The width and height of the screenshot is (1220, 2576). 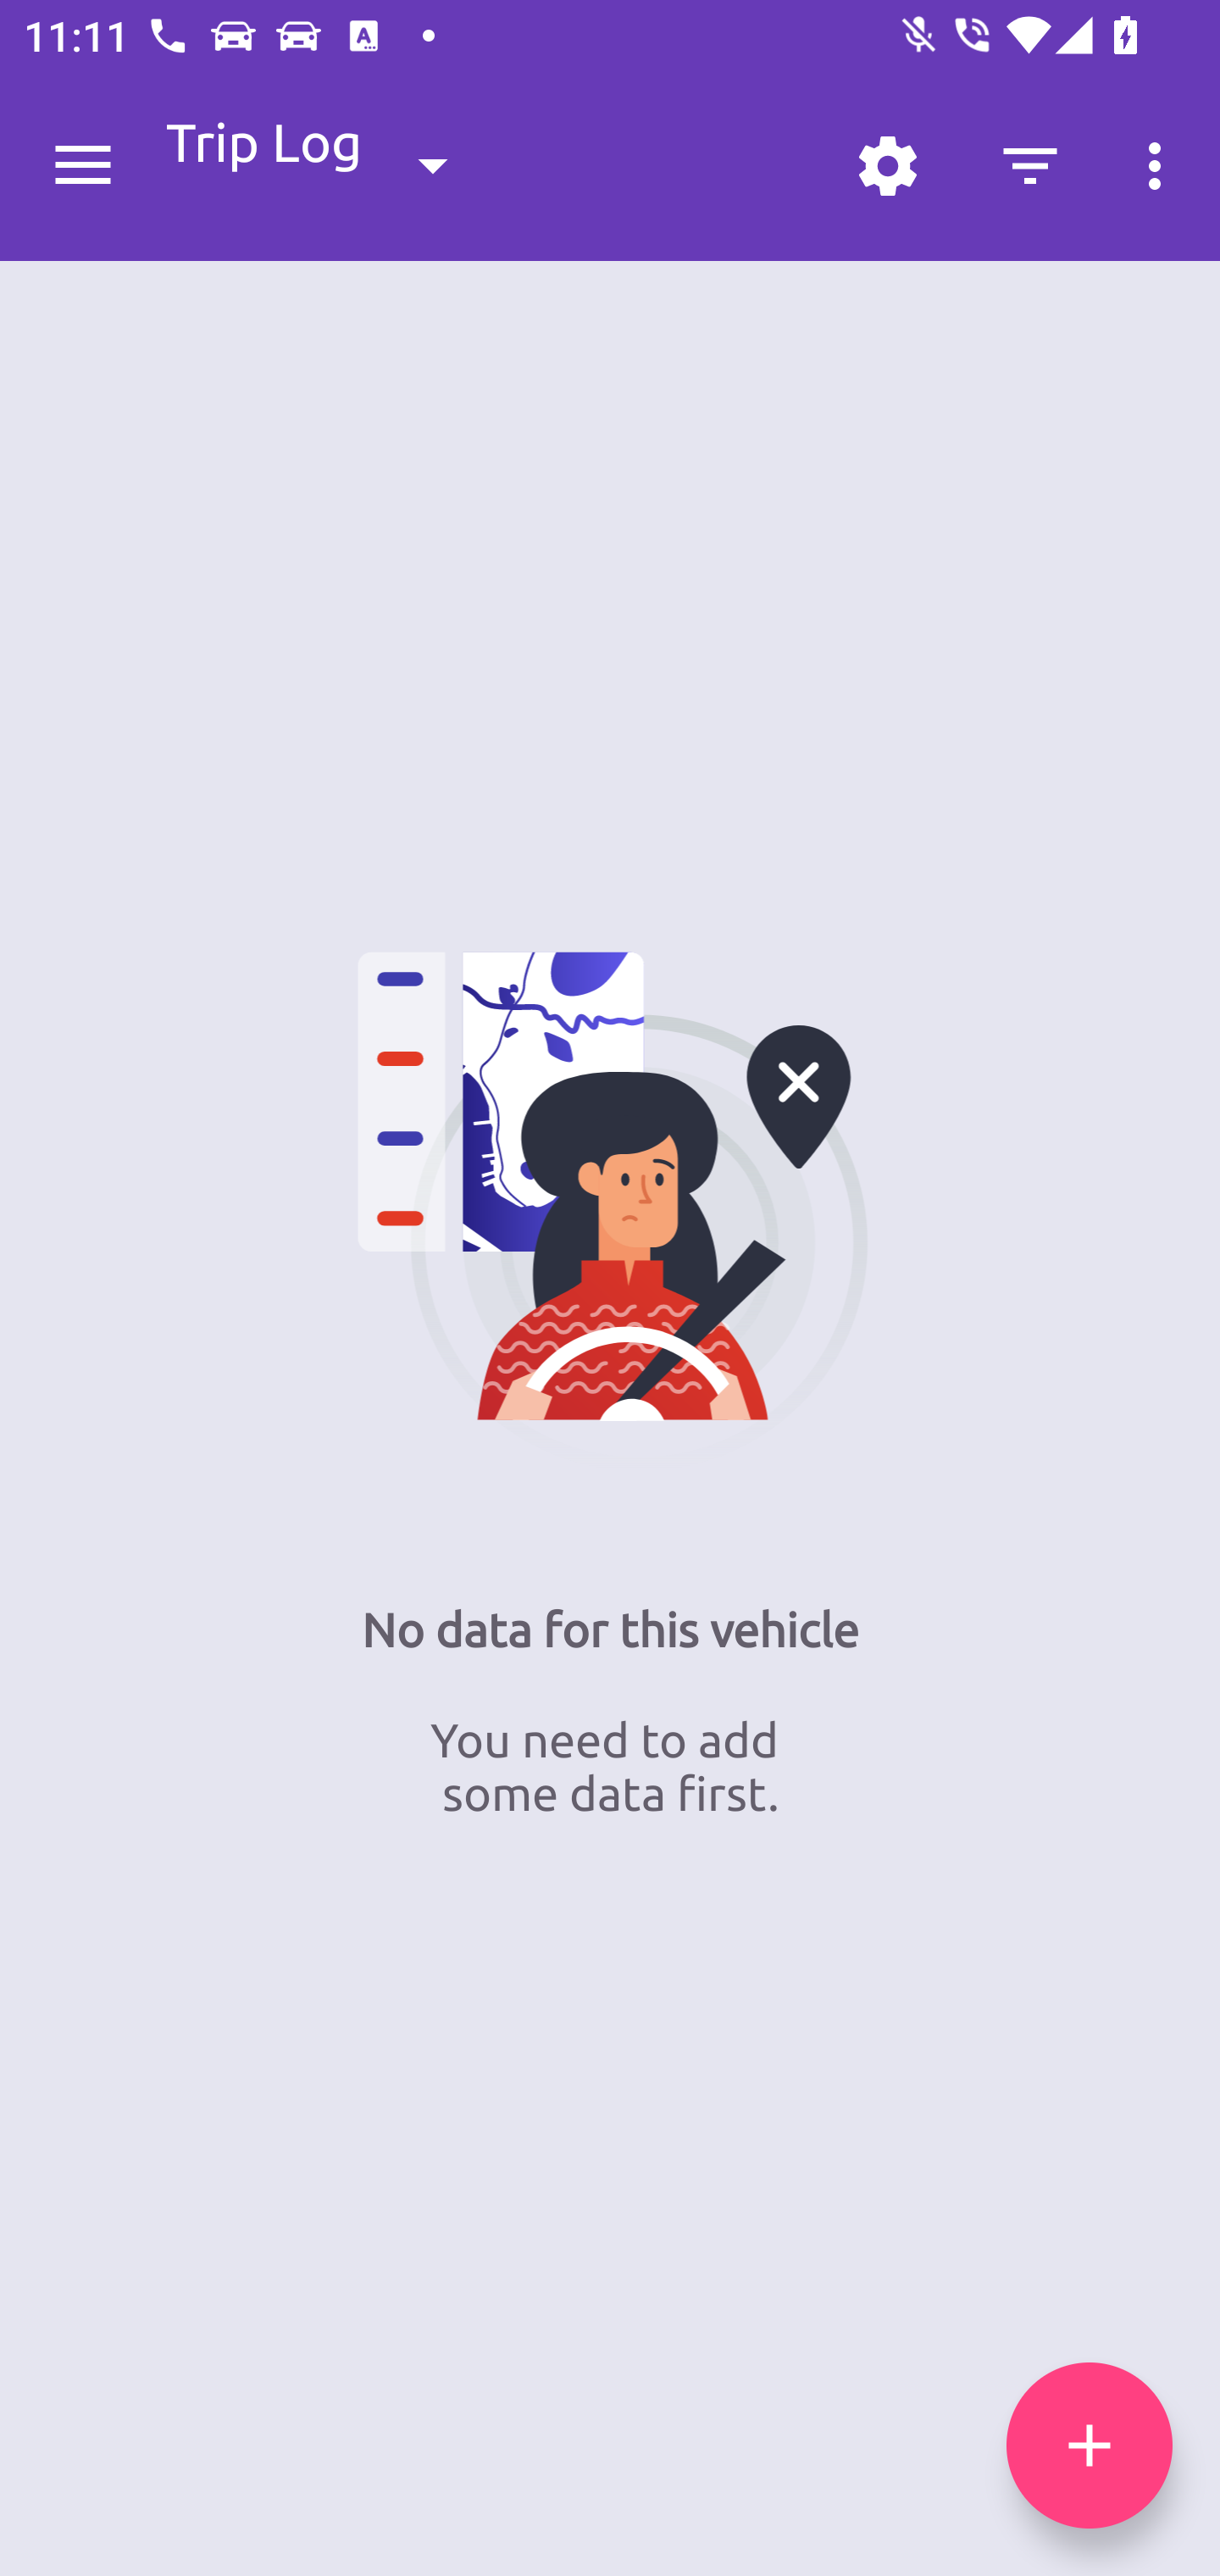 What do you see at coordinates (334, 164) in the screenshot?
I see `Trip Log` at bounding box center [334, 164].